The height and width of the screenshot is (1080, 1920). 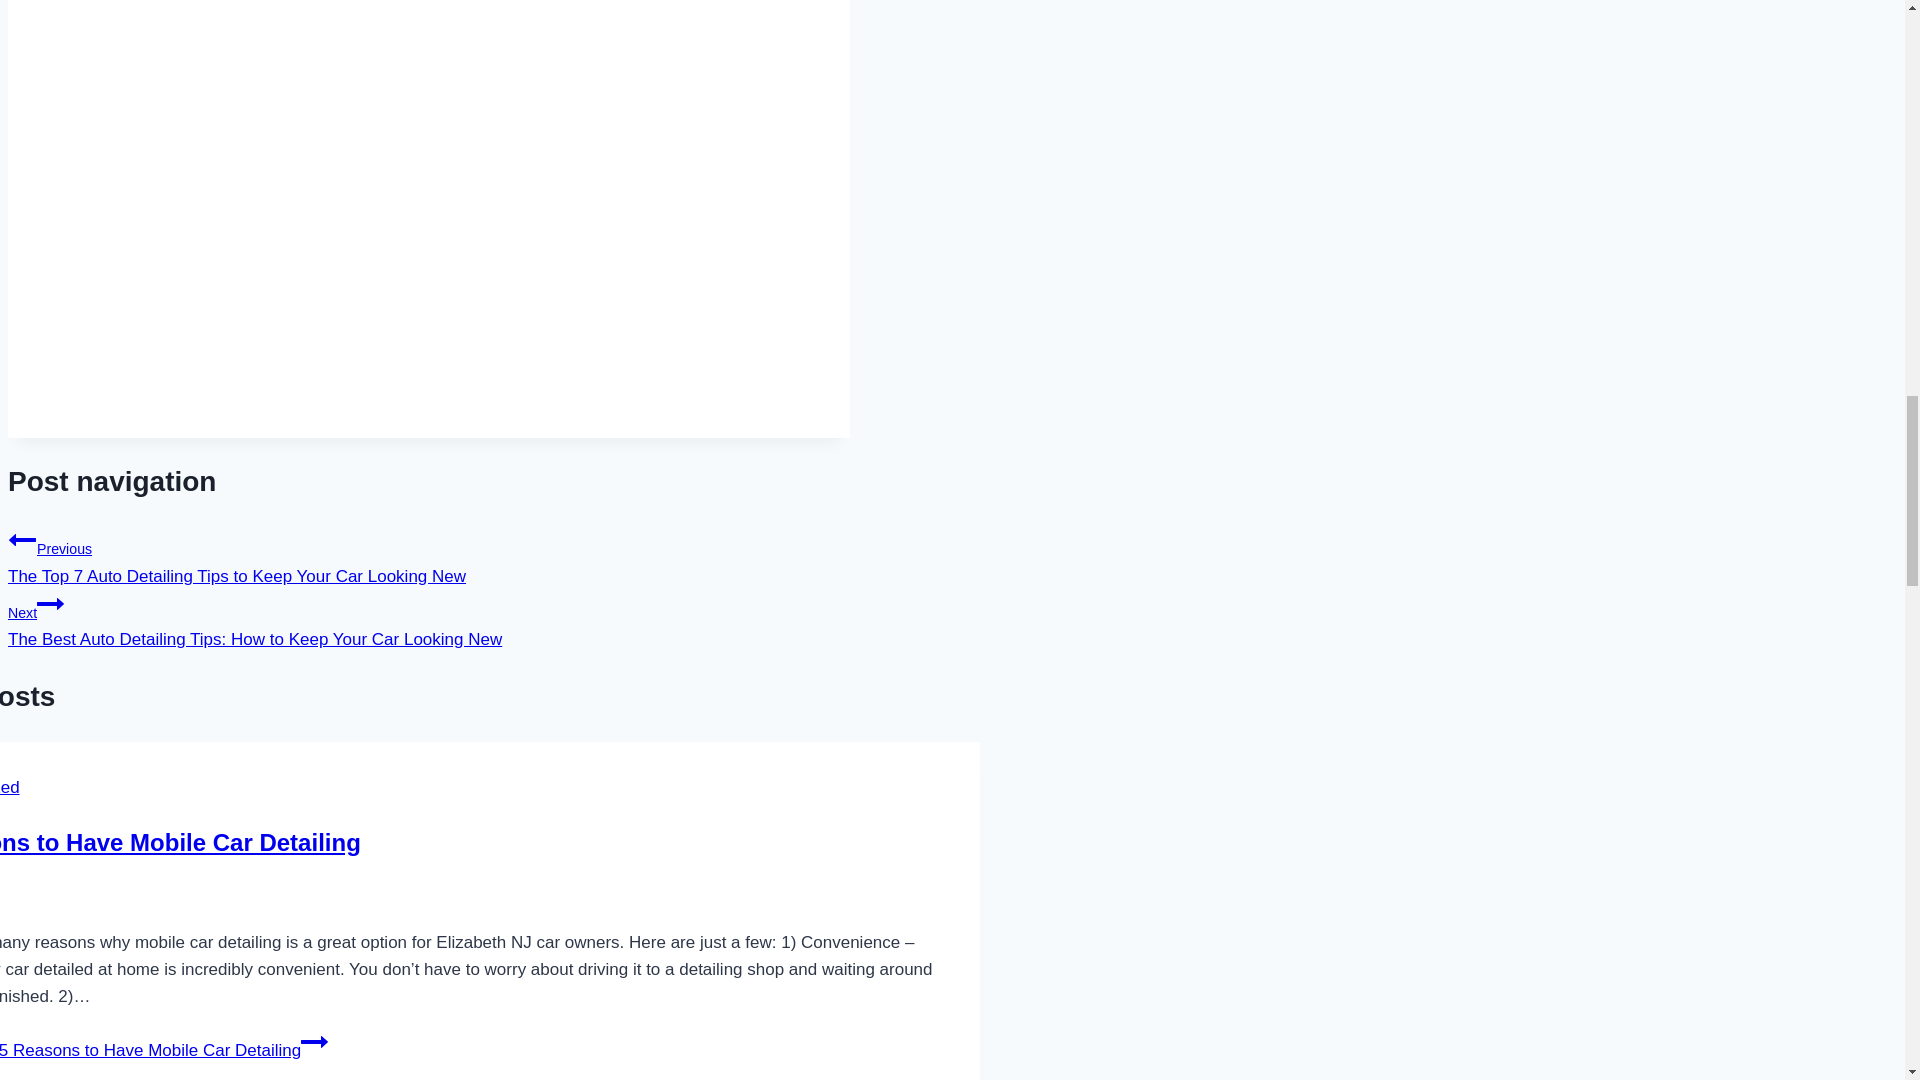 I want to click on Read More 5 Reasons to Have Mobile Car DetailingContinue, so click(x=164, y=1050).